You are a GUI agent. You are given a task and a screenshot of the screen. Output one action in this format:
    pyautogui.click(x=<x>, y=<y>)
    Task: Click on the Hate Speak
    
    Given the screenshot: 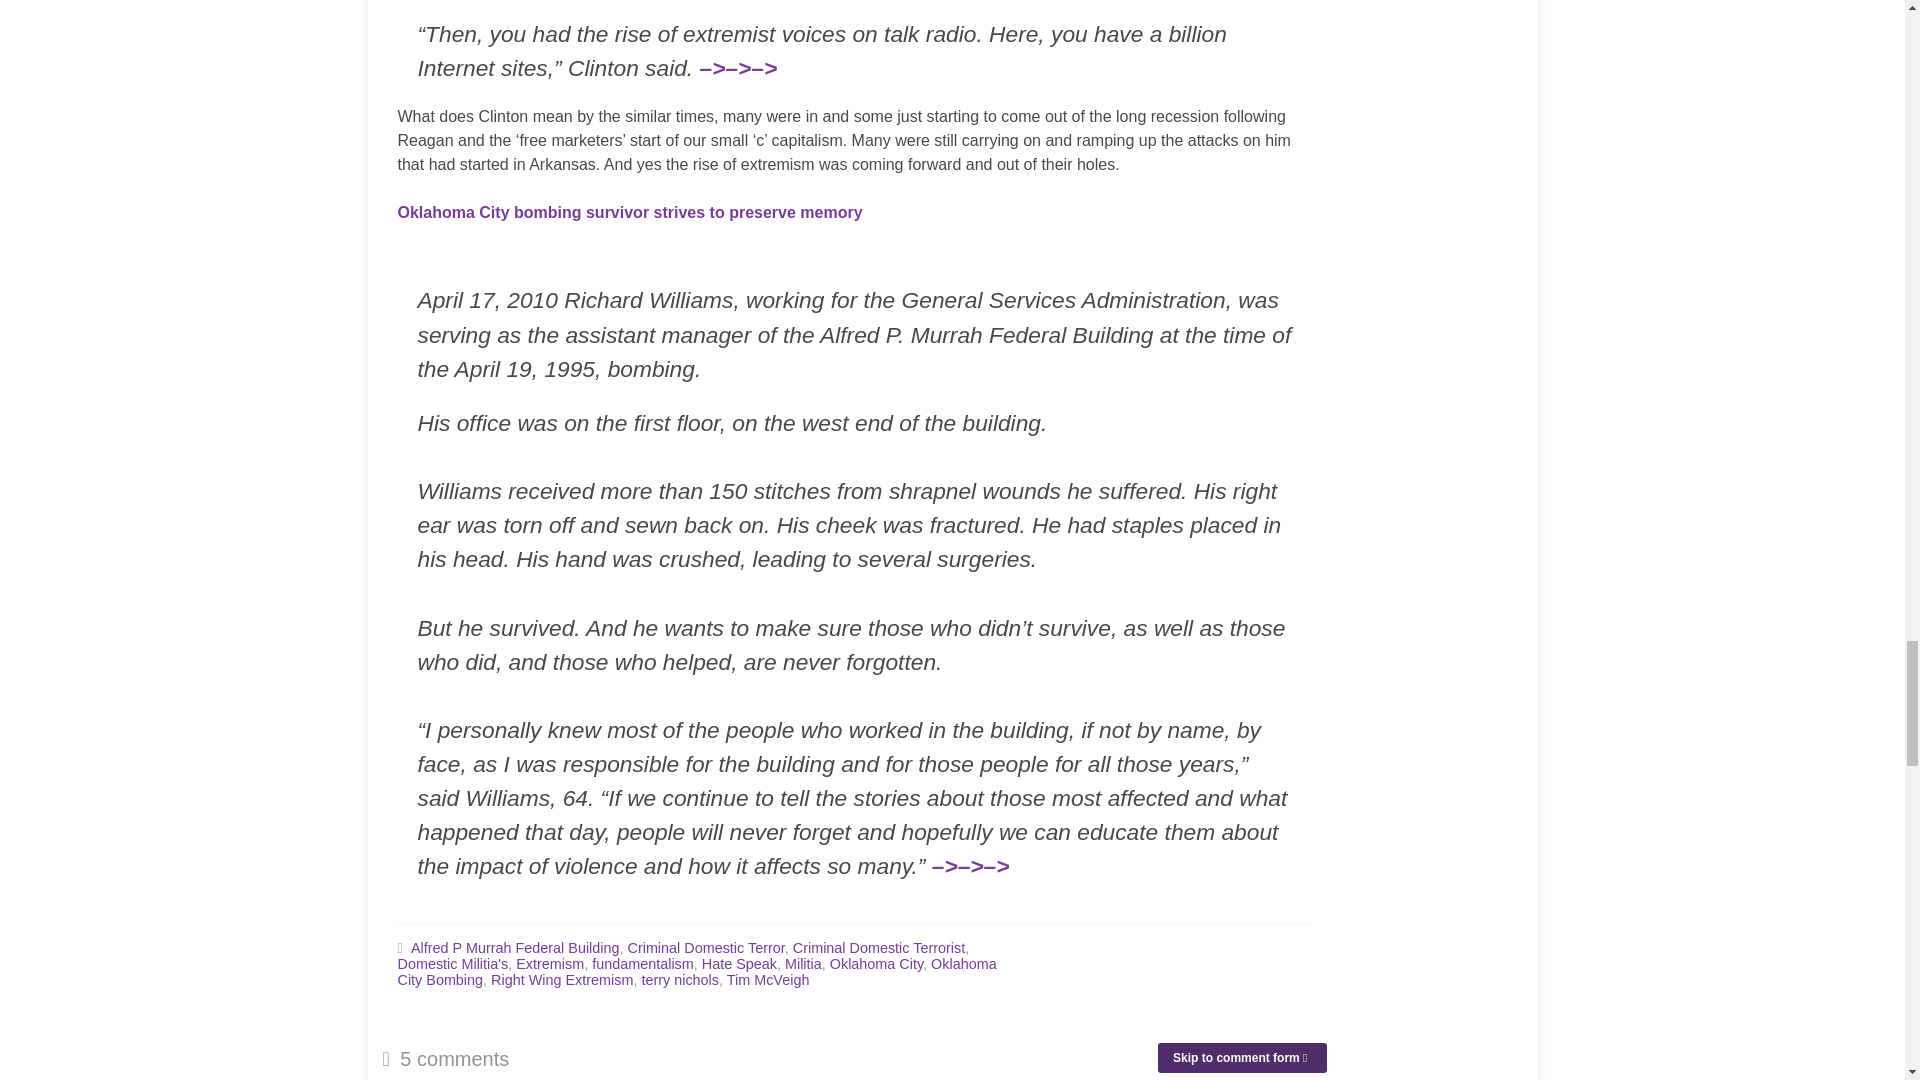 What is the action you would take?
    pyautogui.click(x=740, y=964)
    